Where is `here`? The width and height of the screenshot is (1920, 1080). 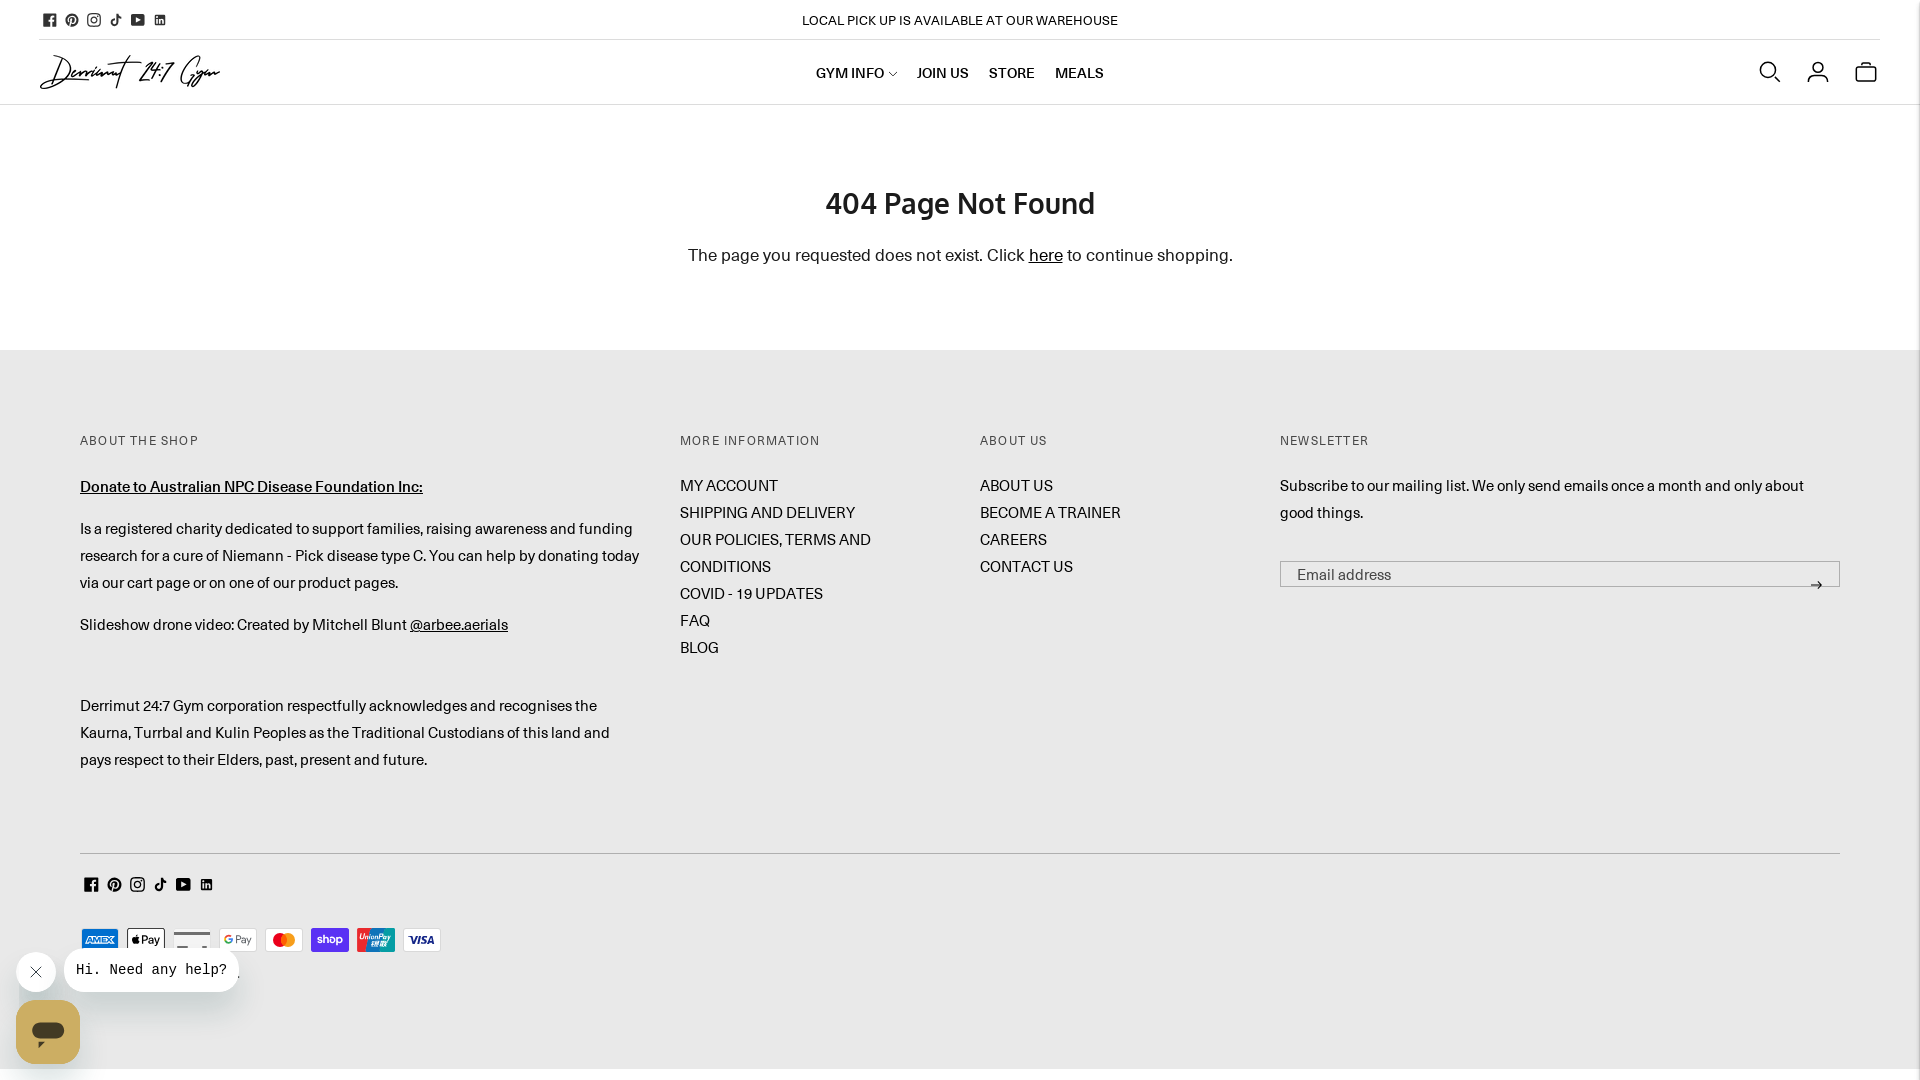
here is located at coordinates (1045, 255).